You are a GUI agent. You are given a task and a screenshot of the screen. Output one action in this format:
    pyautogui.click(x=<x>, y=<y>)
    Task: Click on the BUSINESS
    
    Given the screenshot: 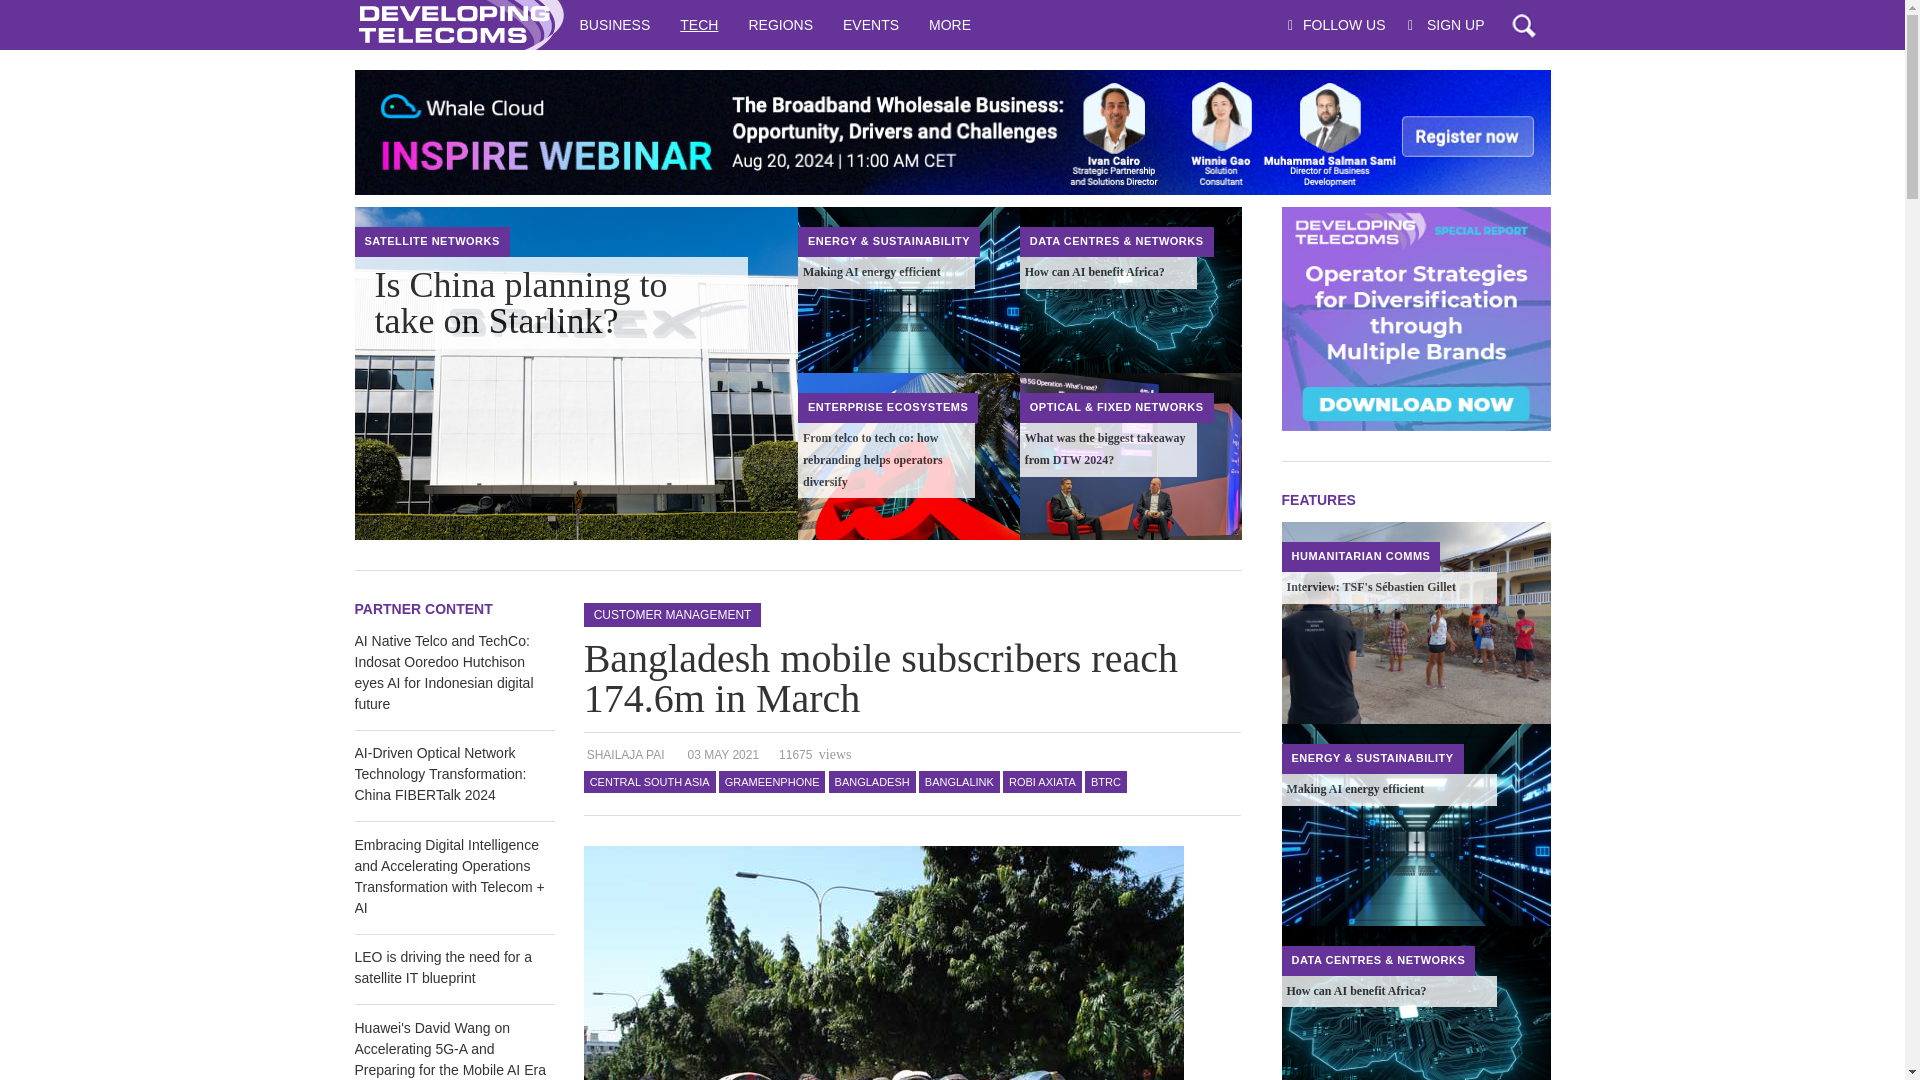 What is the action you would take?
    pyautogui.click(x=614, y=24)
    